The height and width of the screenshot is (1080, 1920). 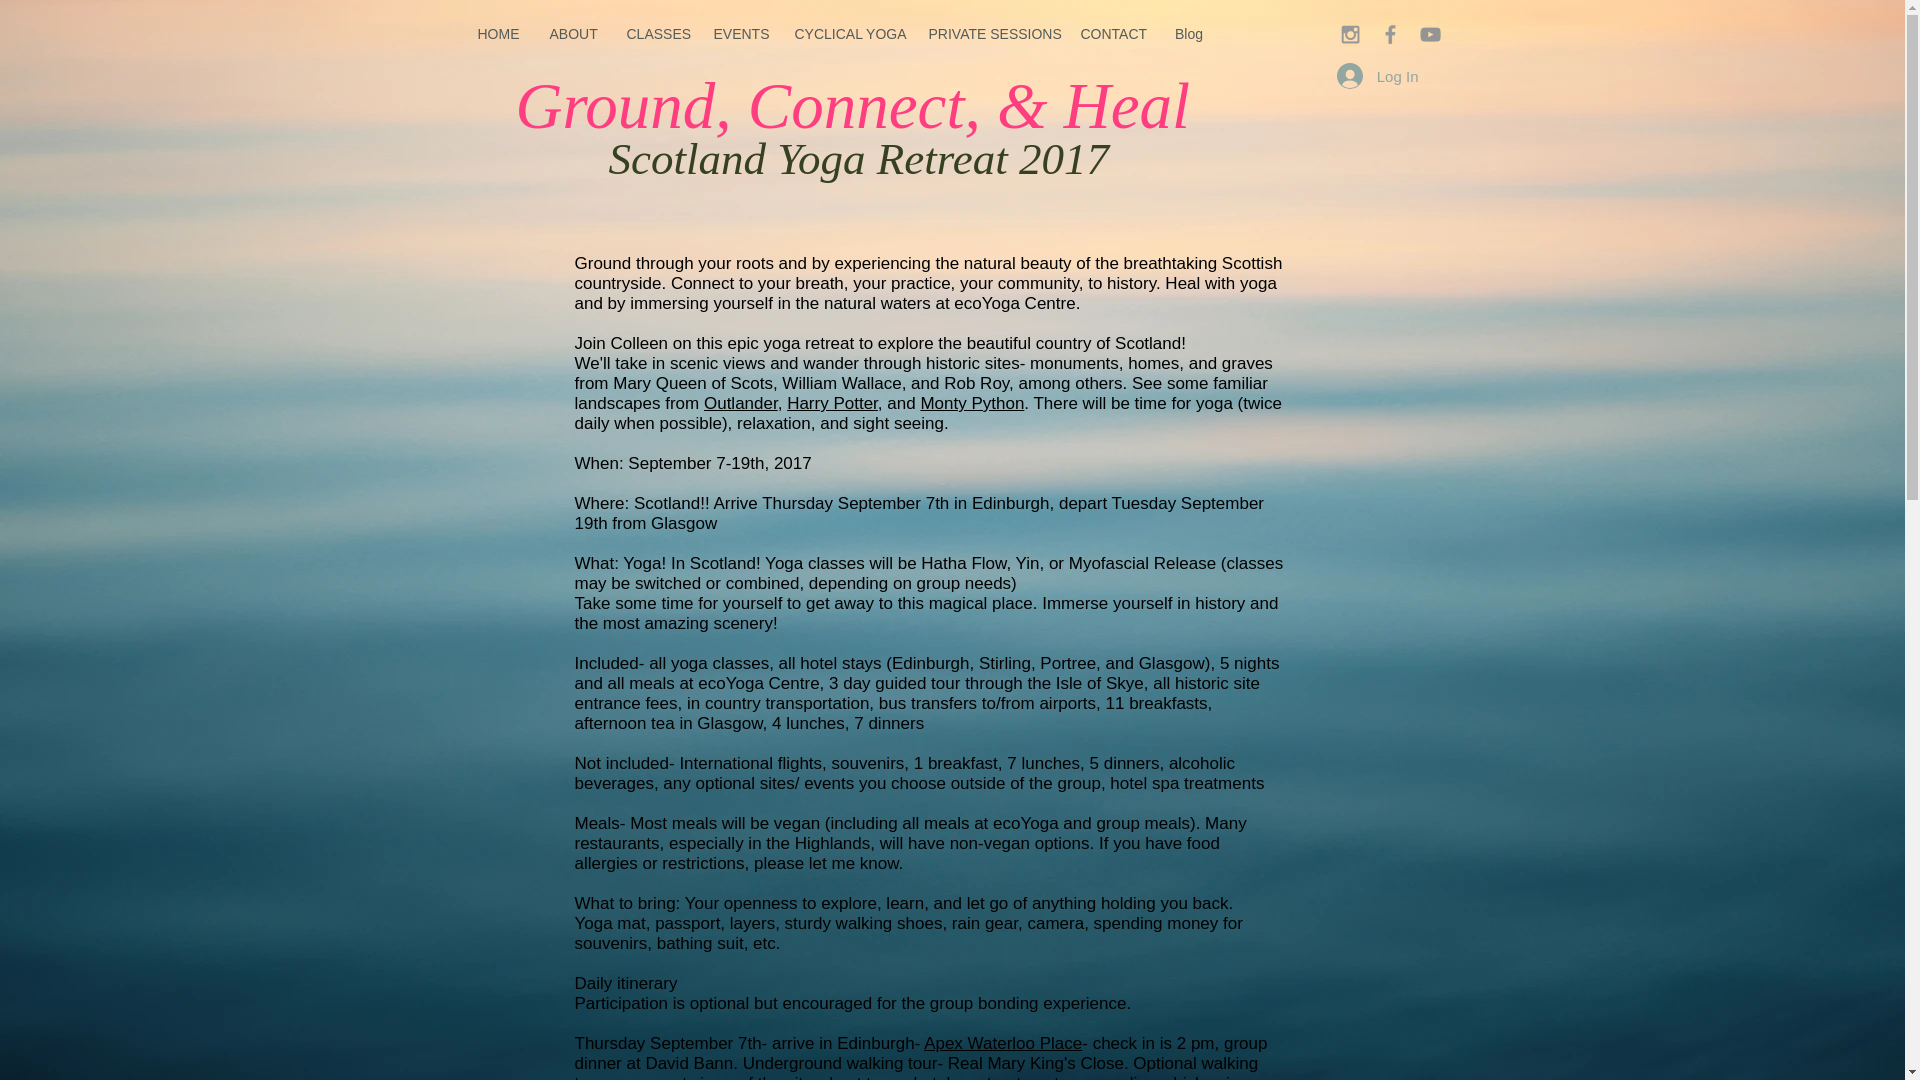 What do you see at coordinates (1189, 34) in the screenshot?
I see `Blog` at bounding box center [1189, 34].